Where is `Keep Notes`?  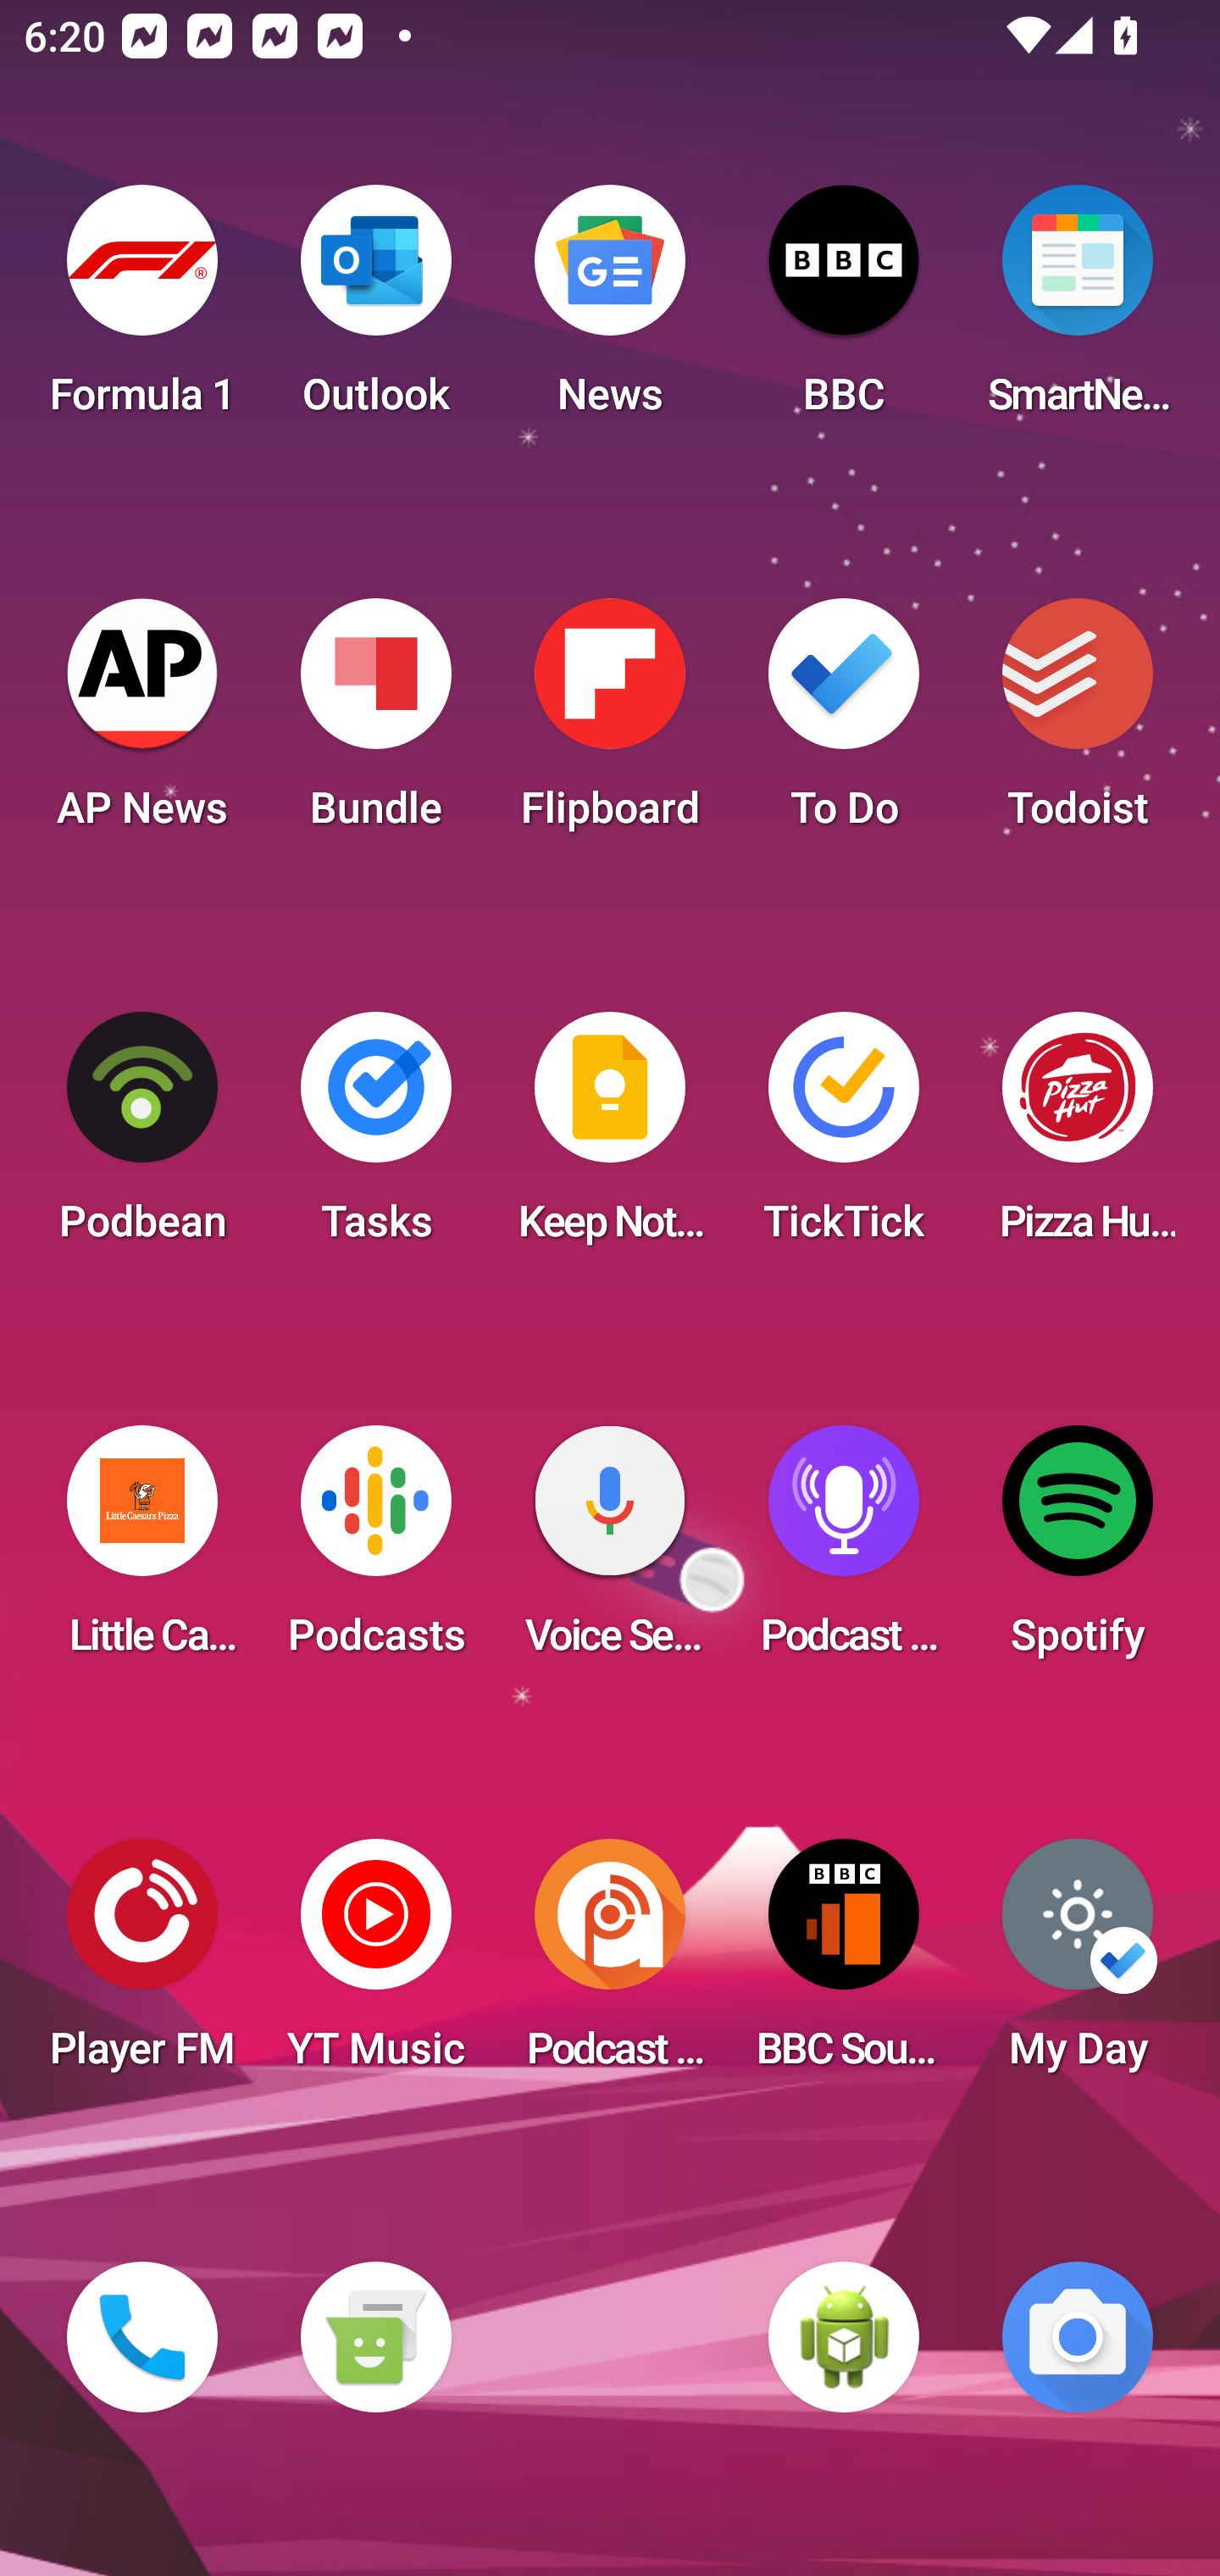 Keep Notes is located at coordinates (610, 1137).